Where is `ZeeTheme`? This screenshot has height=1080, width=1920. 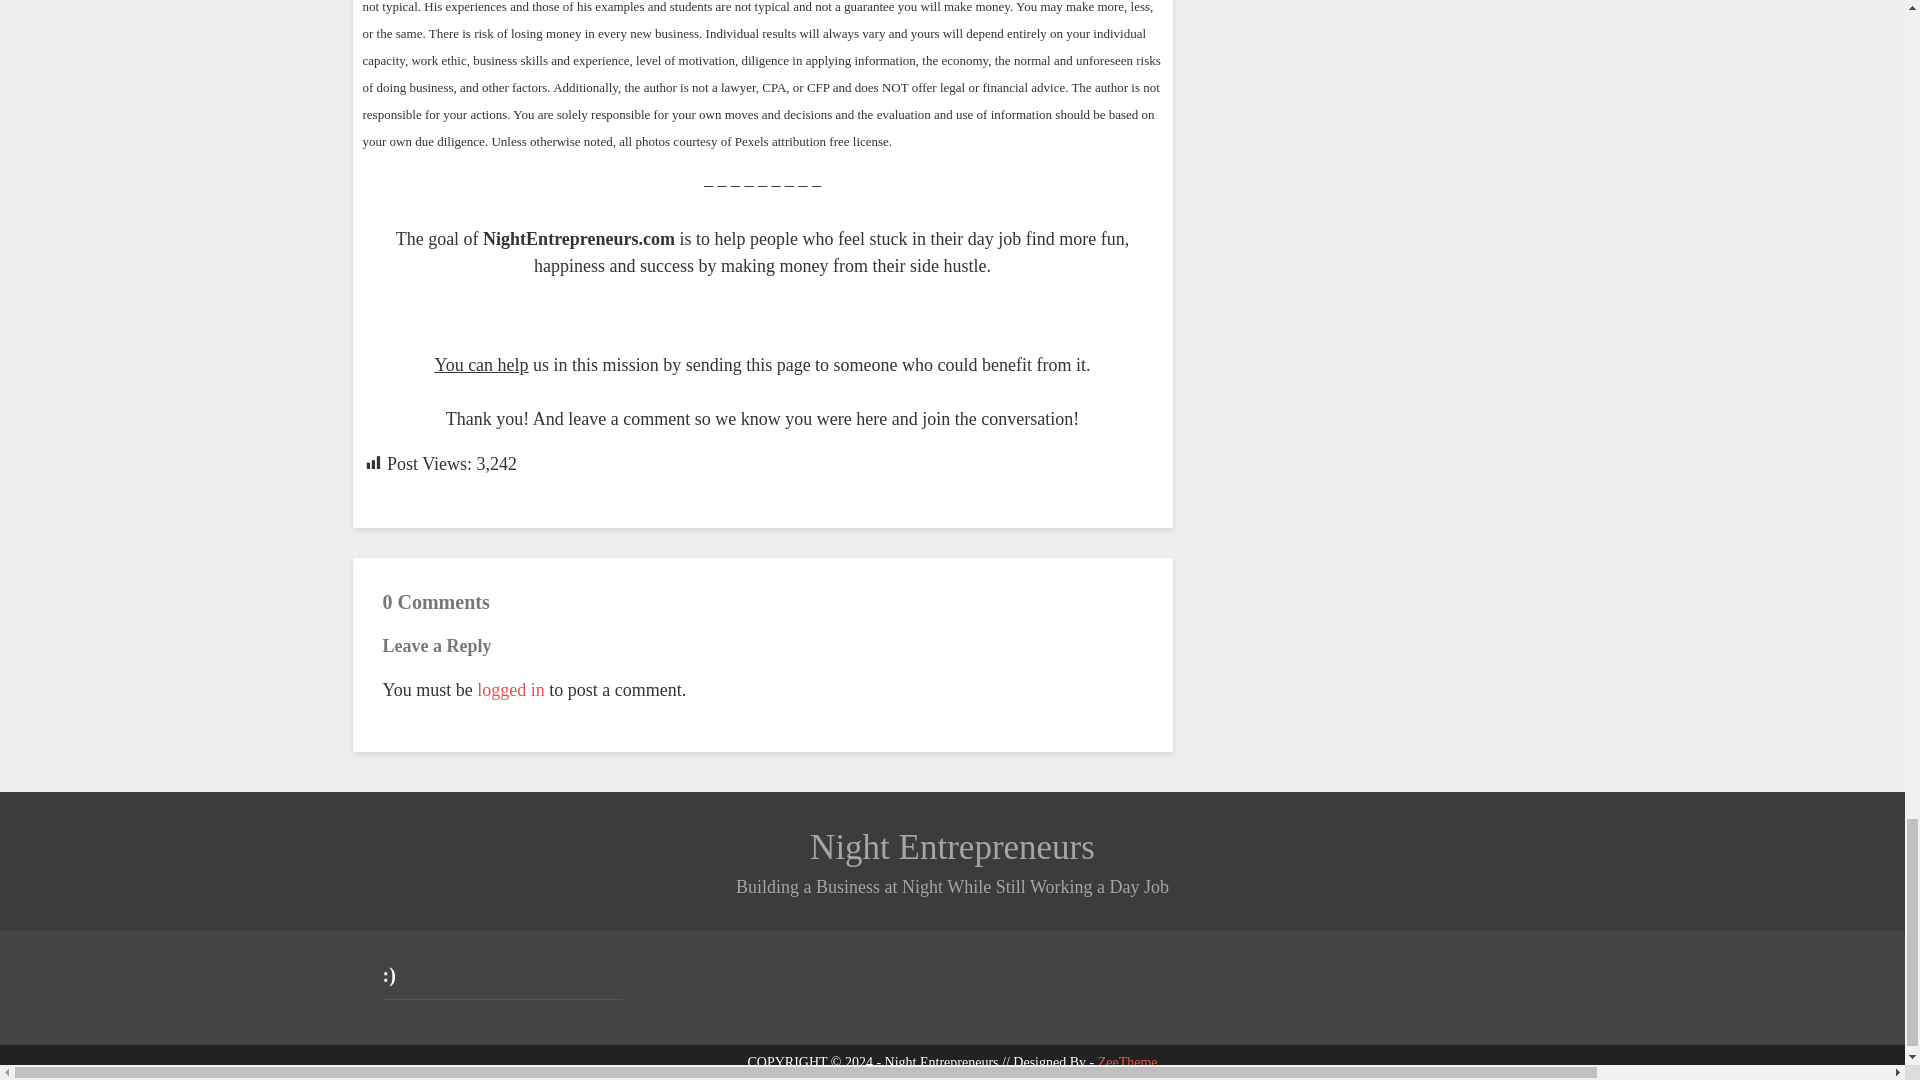
ZeeTheme is located at coordinates (1128, 1062).